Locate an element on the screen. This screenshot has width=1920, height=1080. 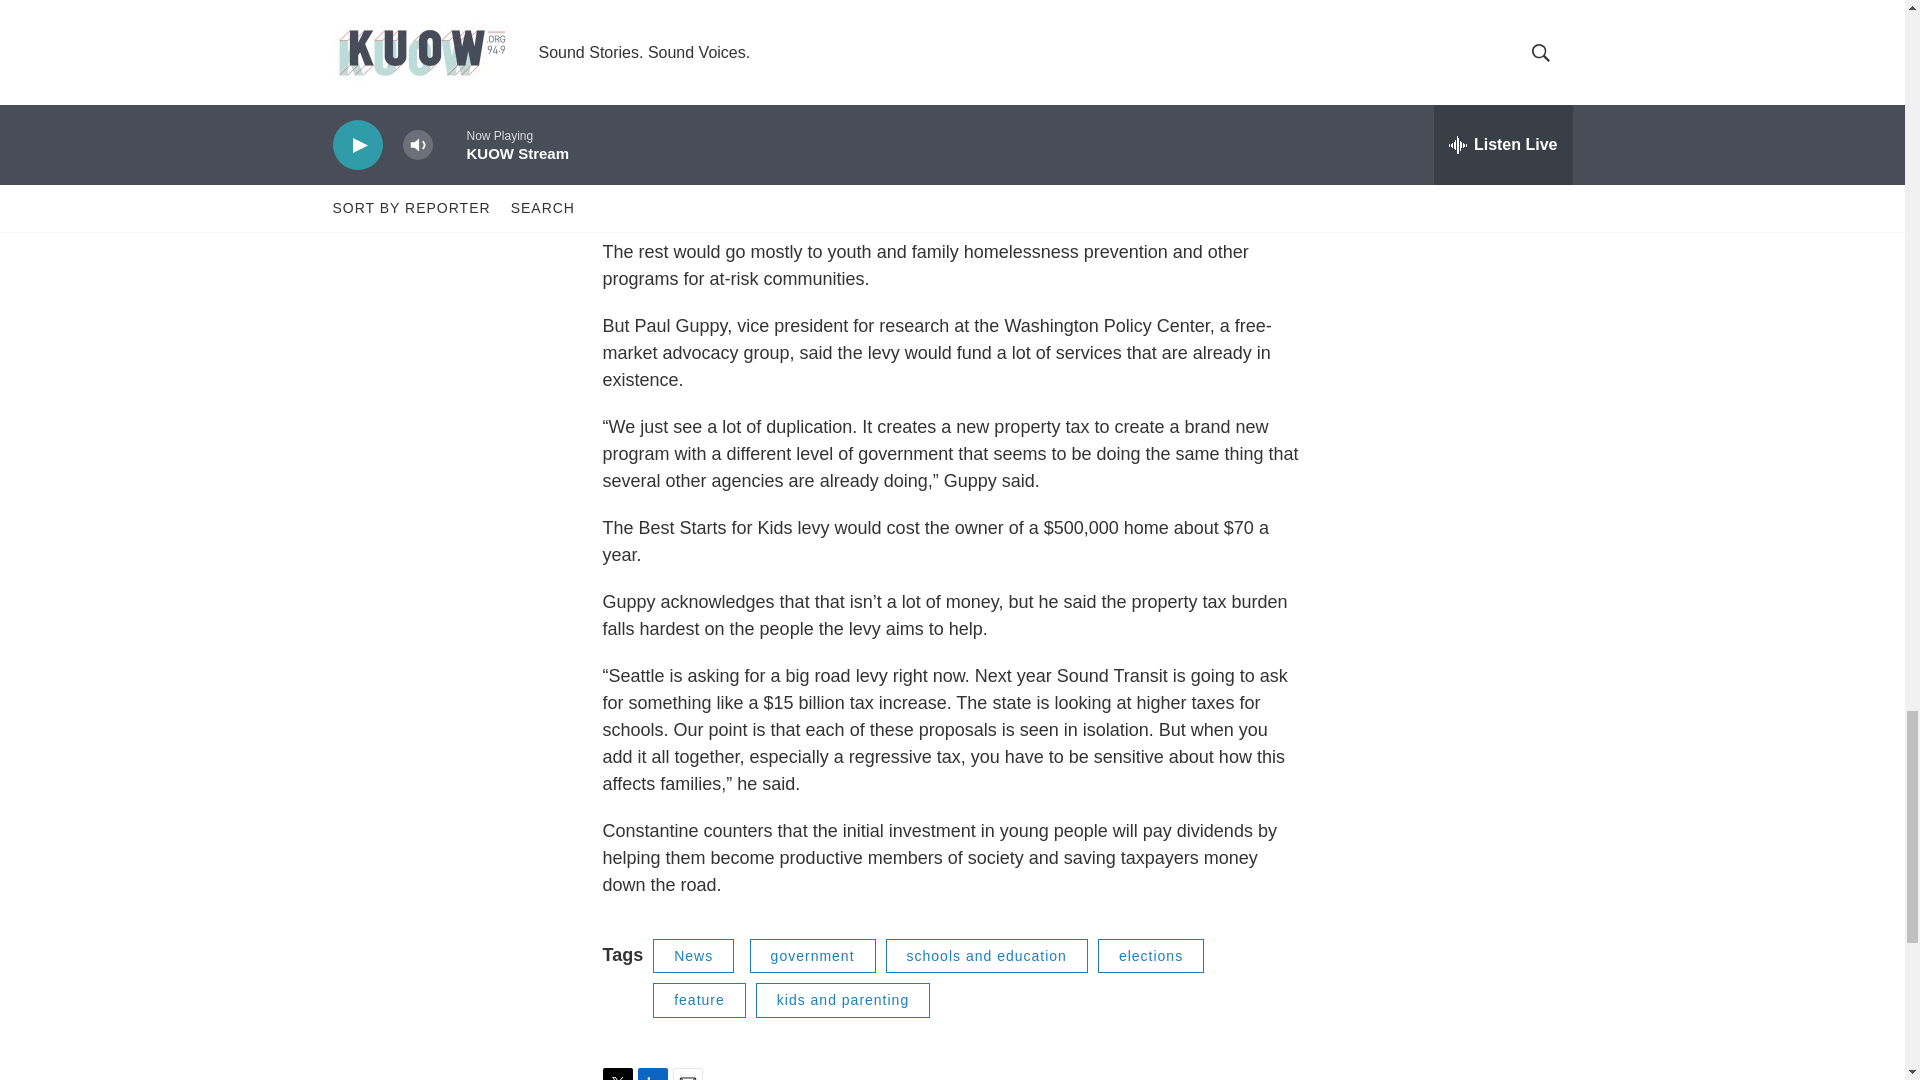
kids and parenting is located at coordinates (842, 1000).